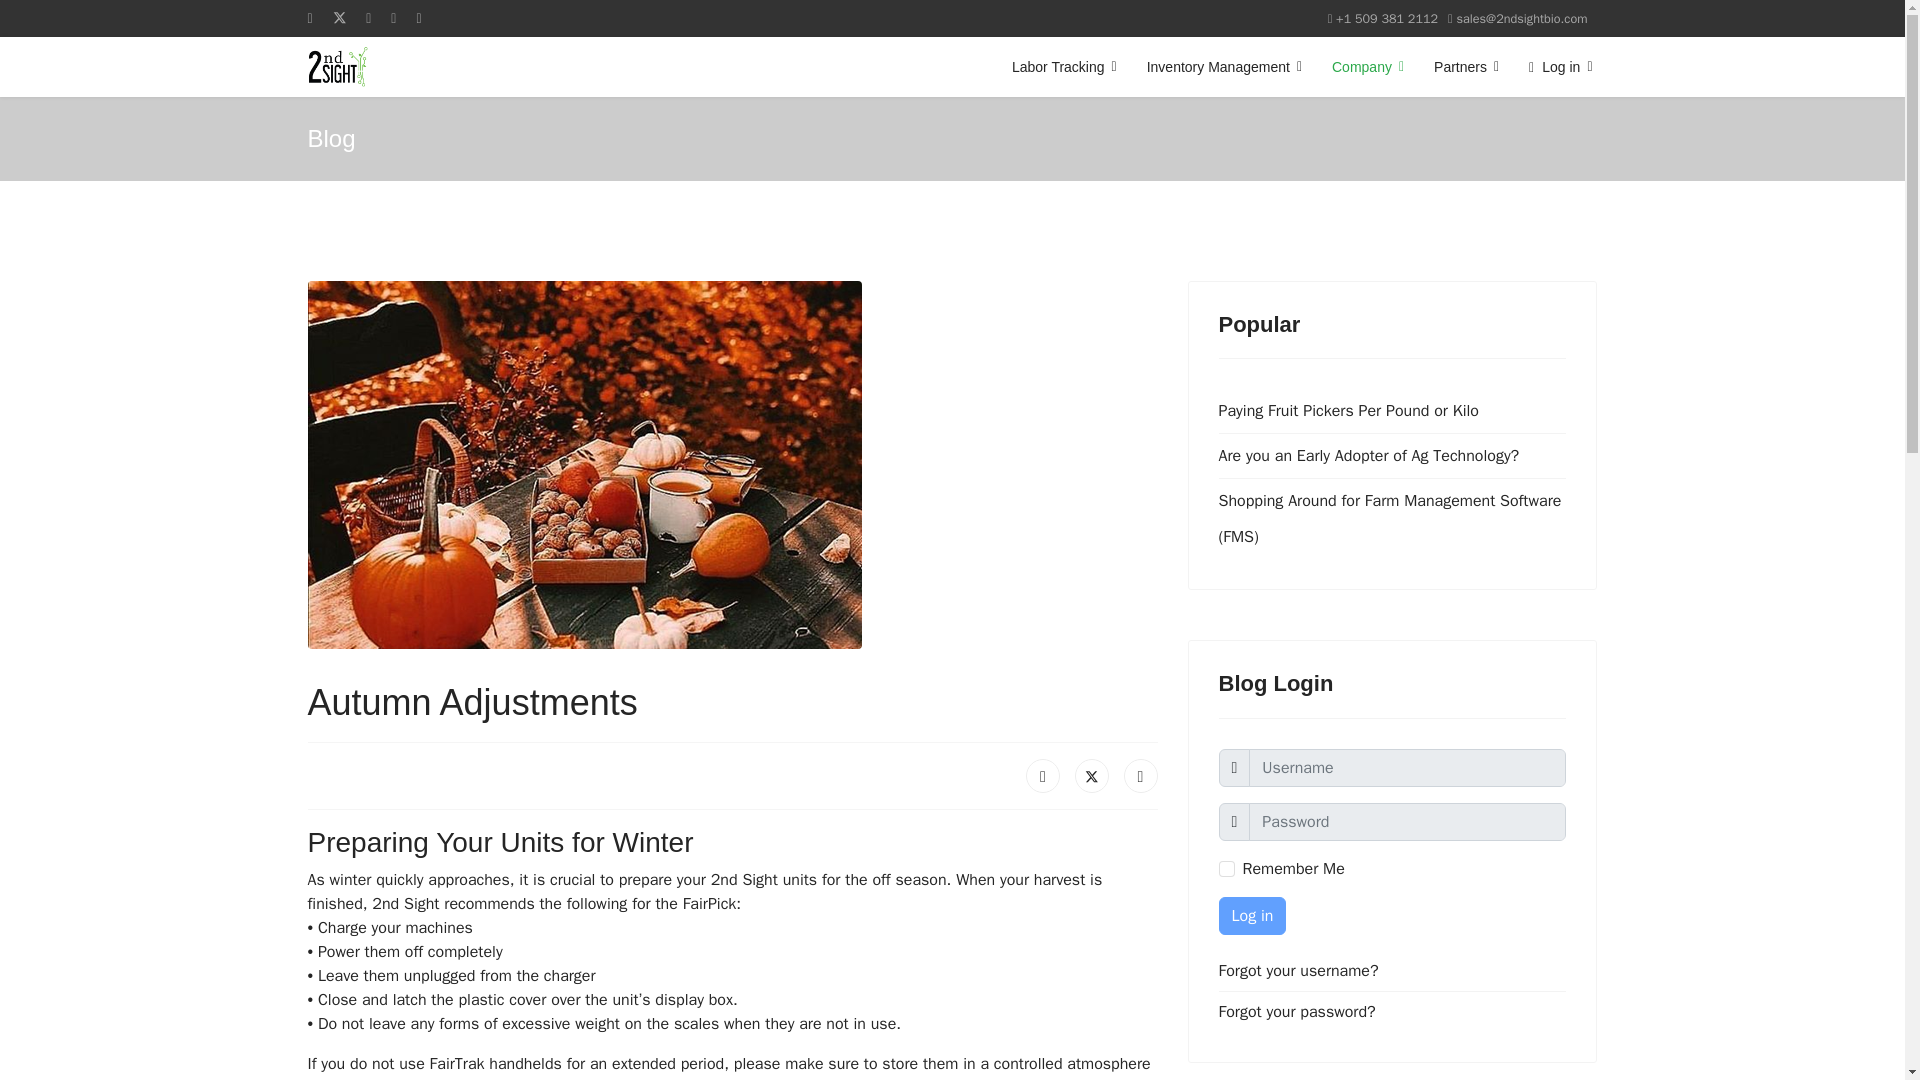 The width and height of the screenshot is (1920, 1080). Describe the element at coordinates (1368, 66) in the screenshot. I see `Company` at that location.